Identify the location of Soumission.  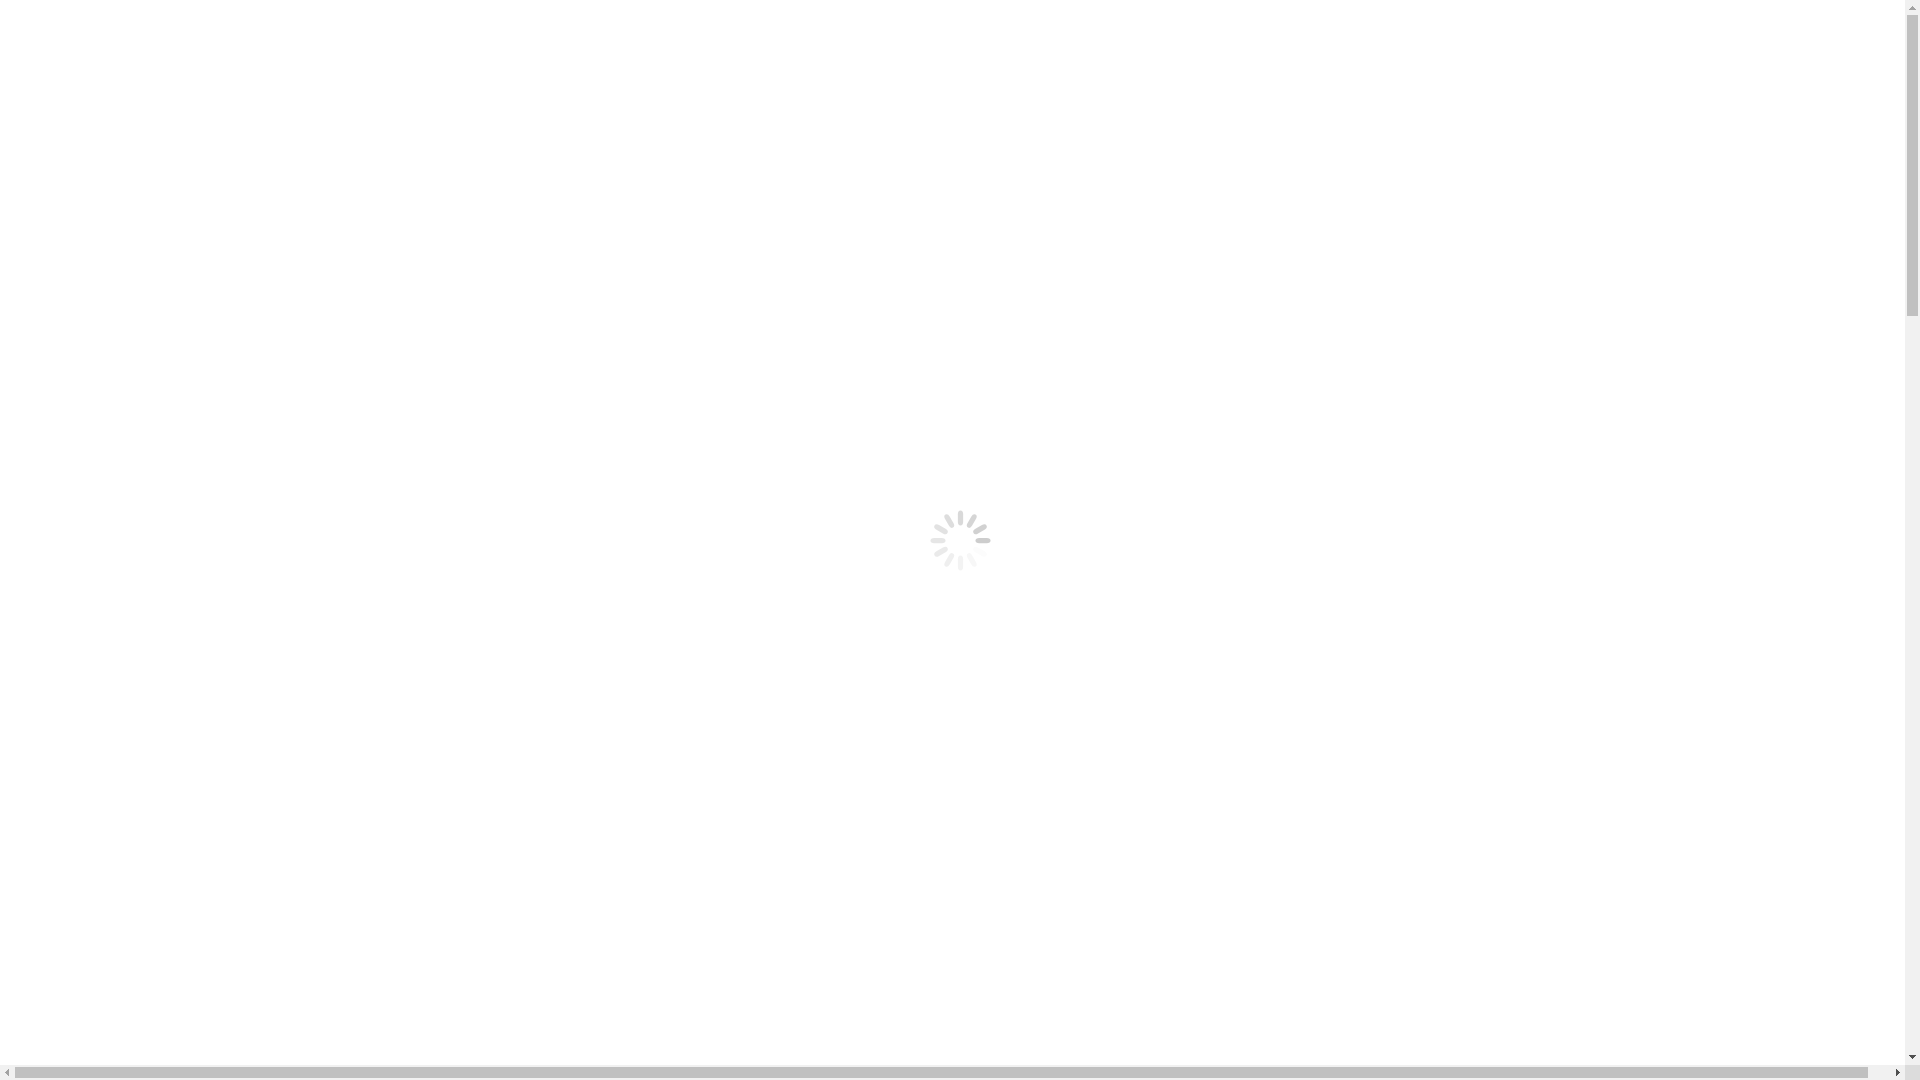
(85, 246).